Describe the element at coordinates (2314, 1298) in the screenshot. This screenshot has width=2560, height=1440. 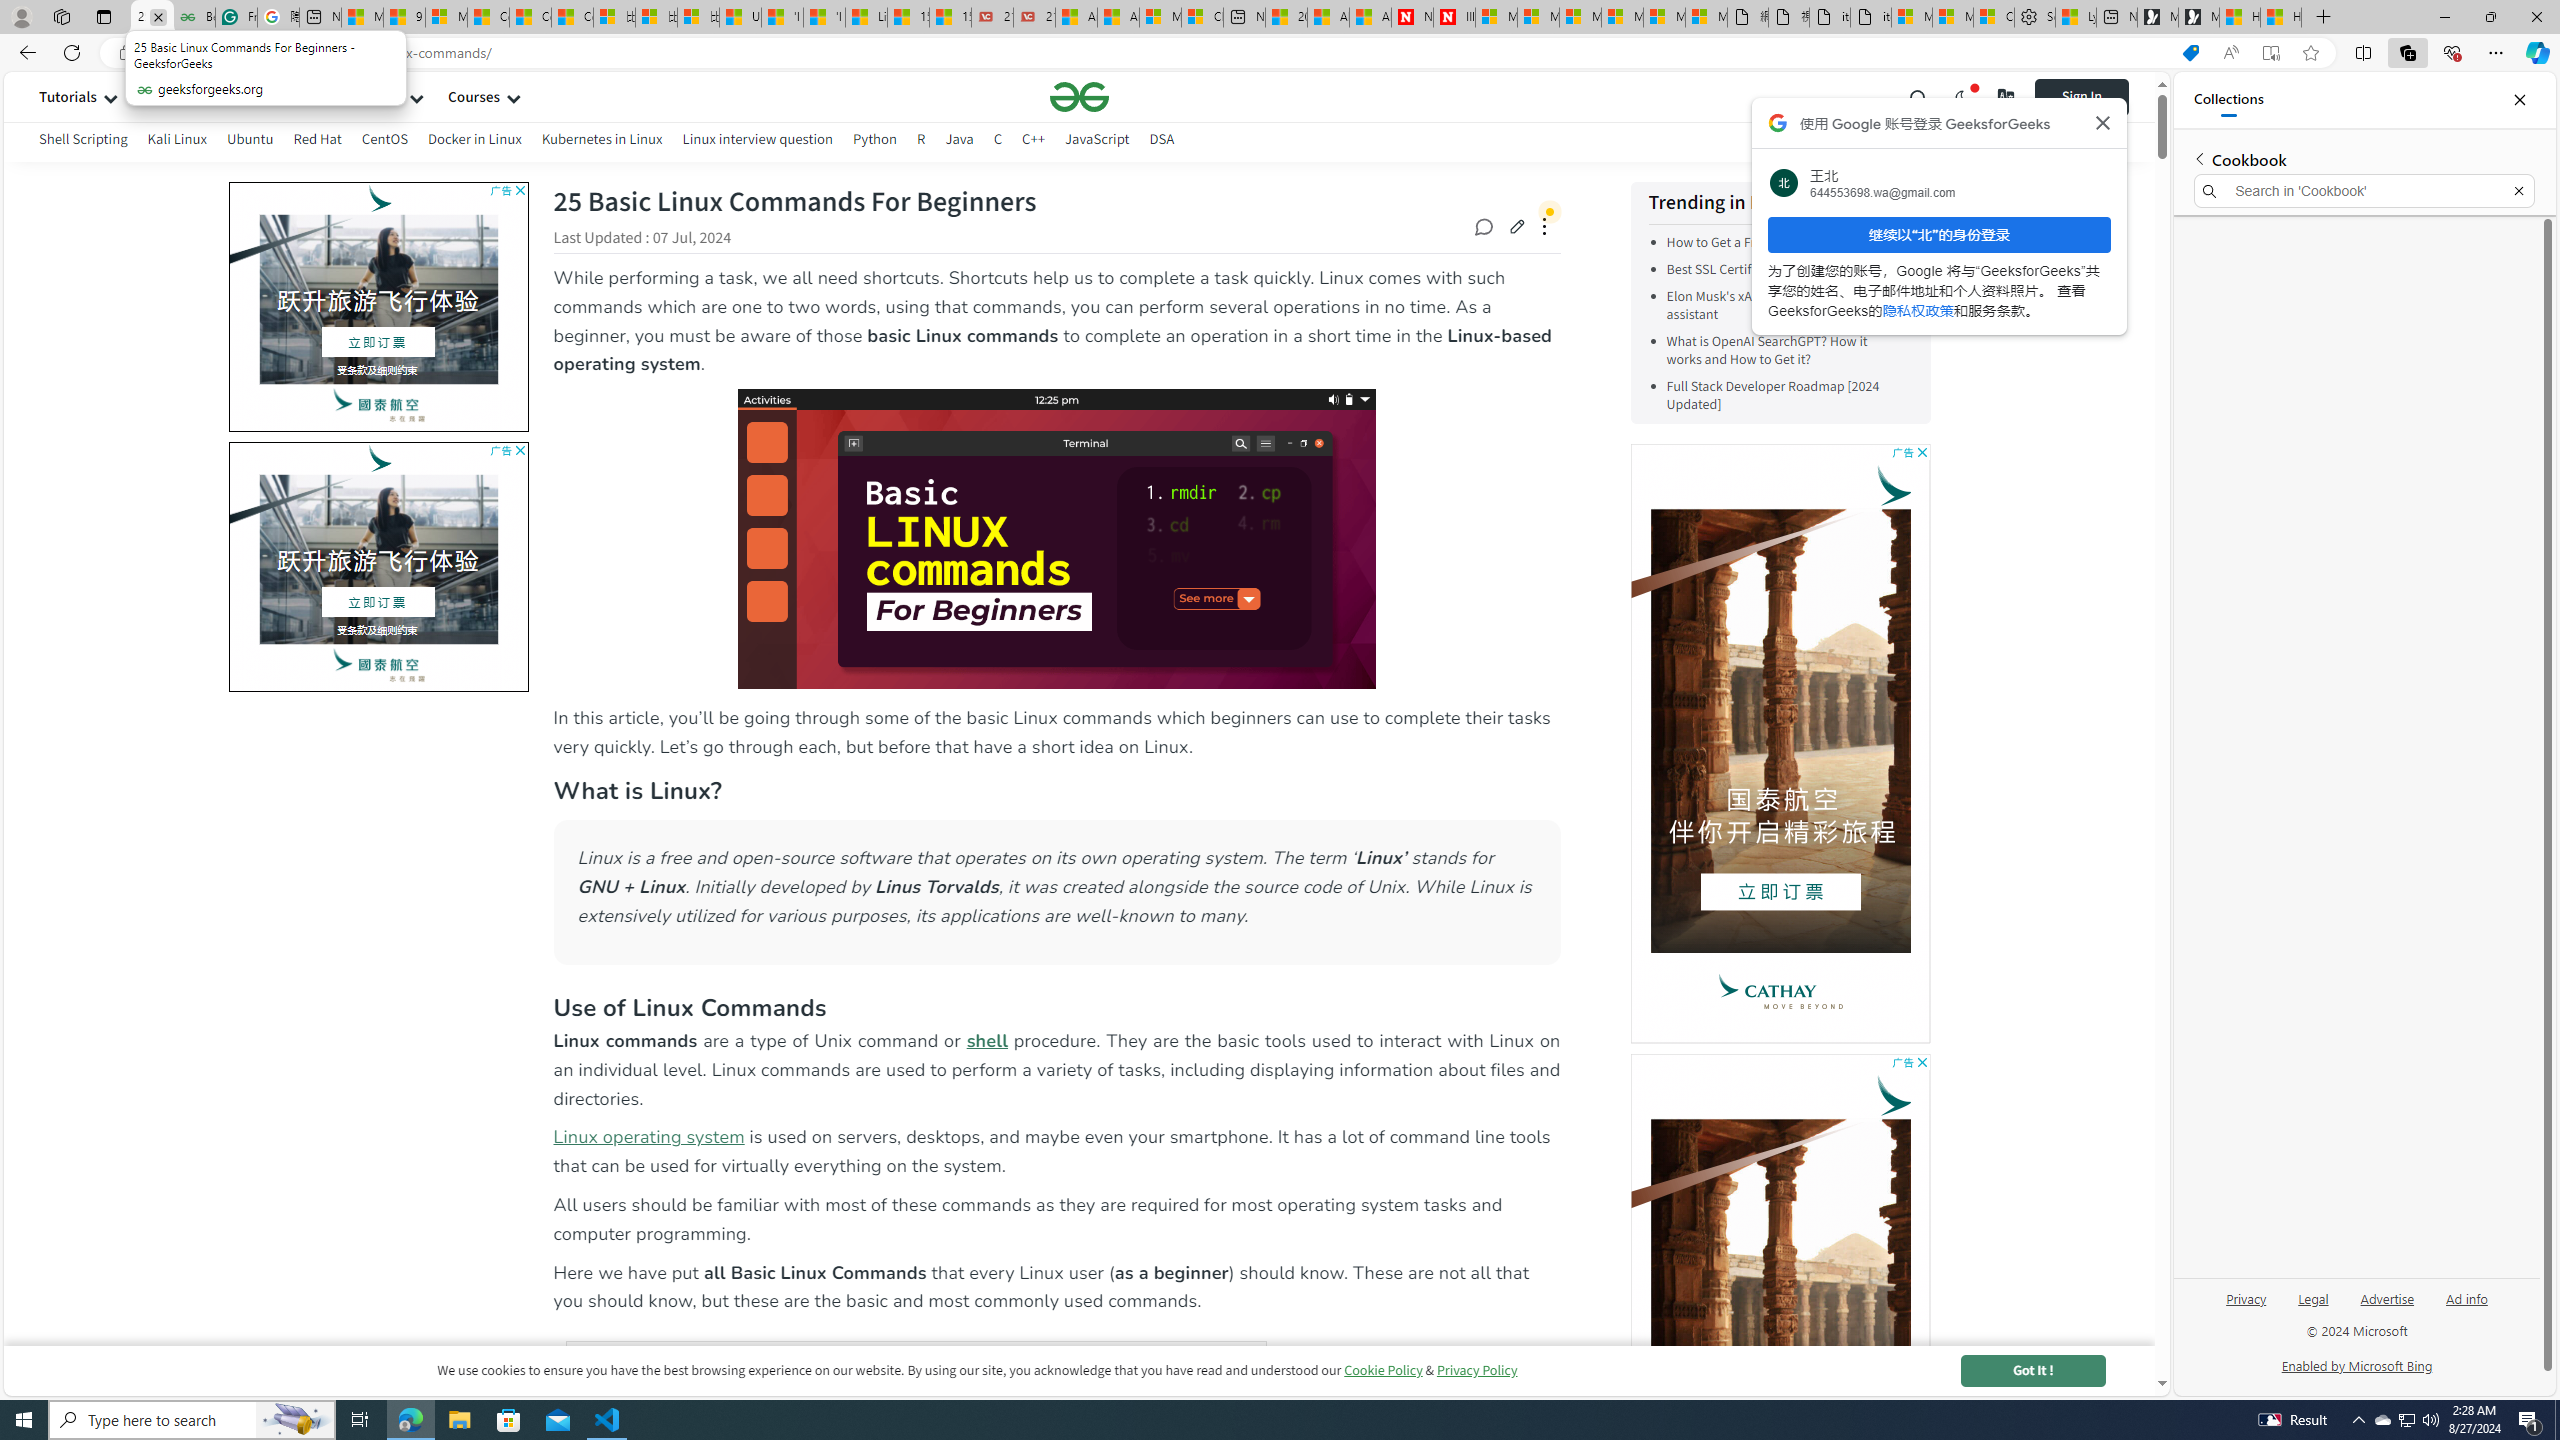
I see `Legal` at that location.